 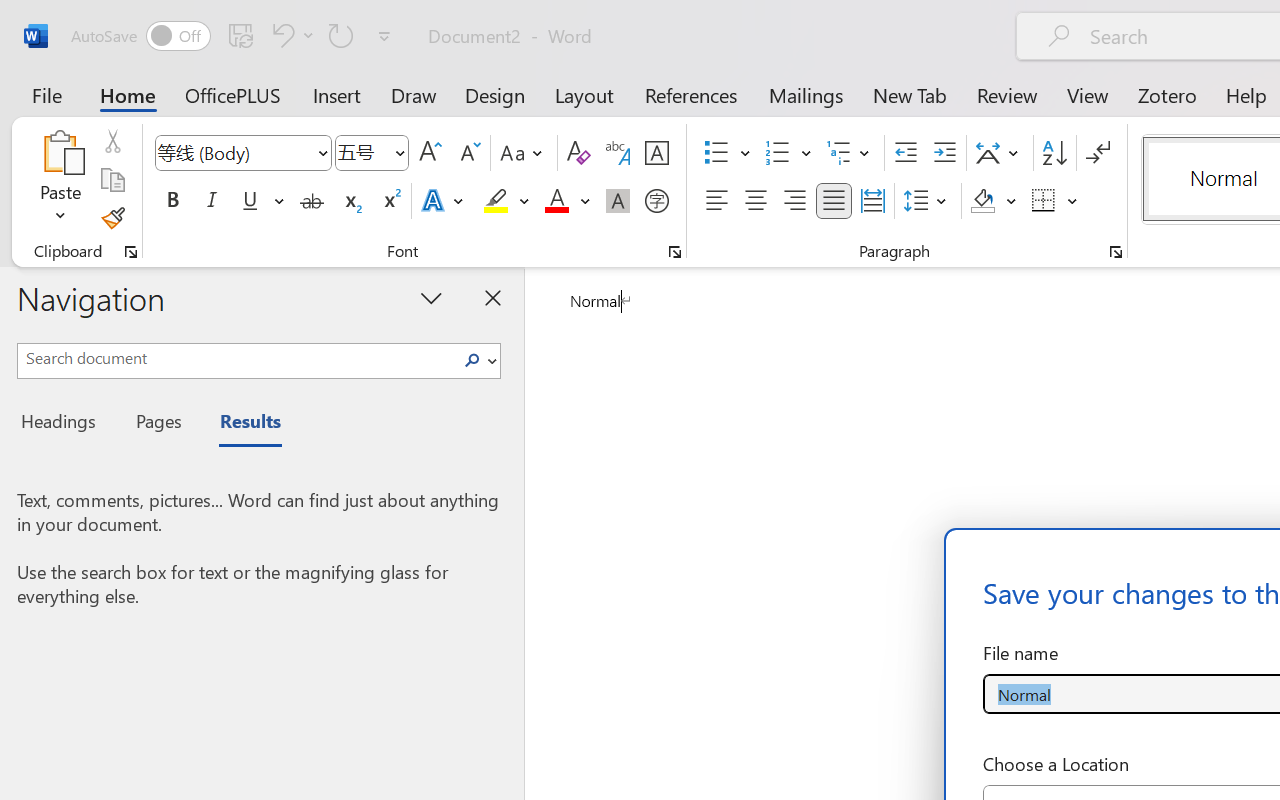 I want to click on Center, so click(x=756, y=201).